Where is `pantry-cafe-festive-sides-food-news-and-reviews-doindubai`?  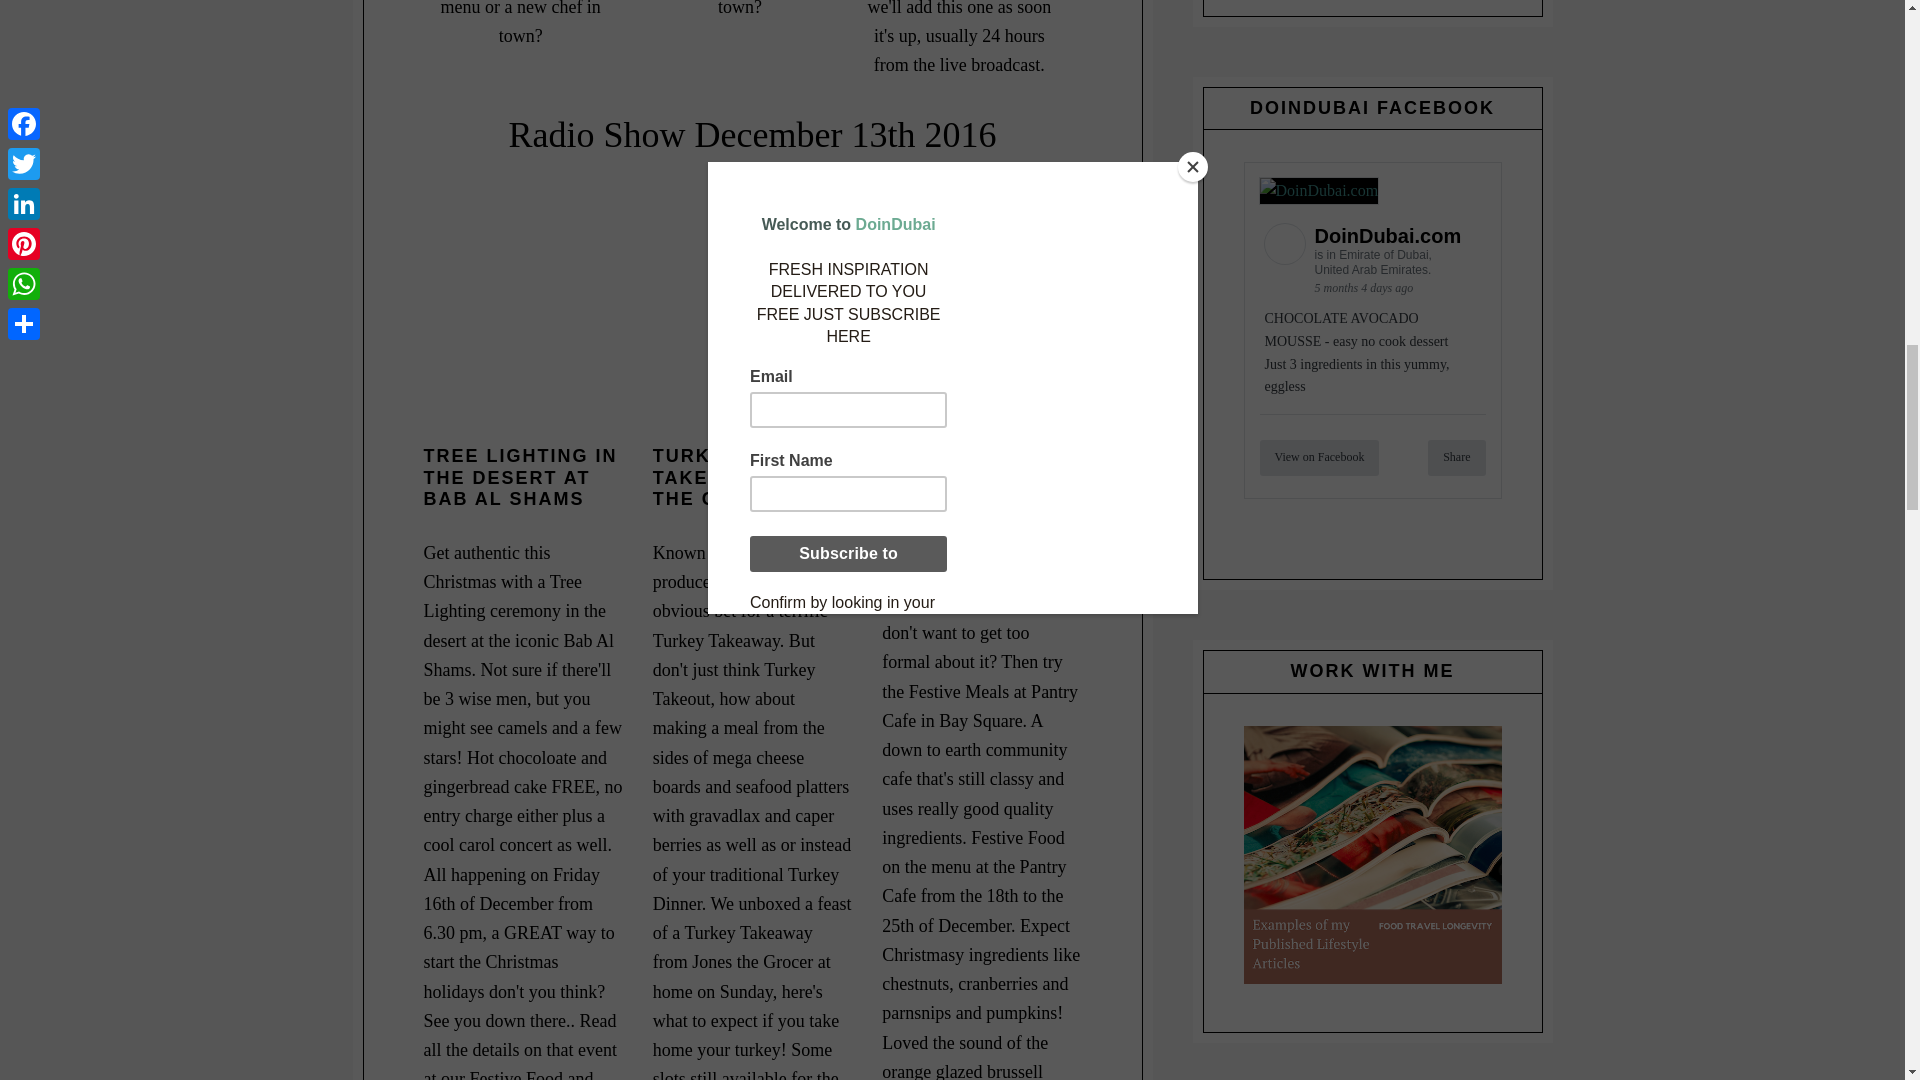
pantry-cafe-festive-sides-food-news-and-reviews-doindubai is located at coordinates (980, 316).